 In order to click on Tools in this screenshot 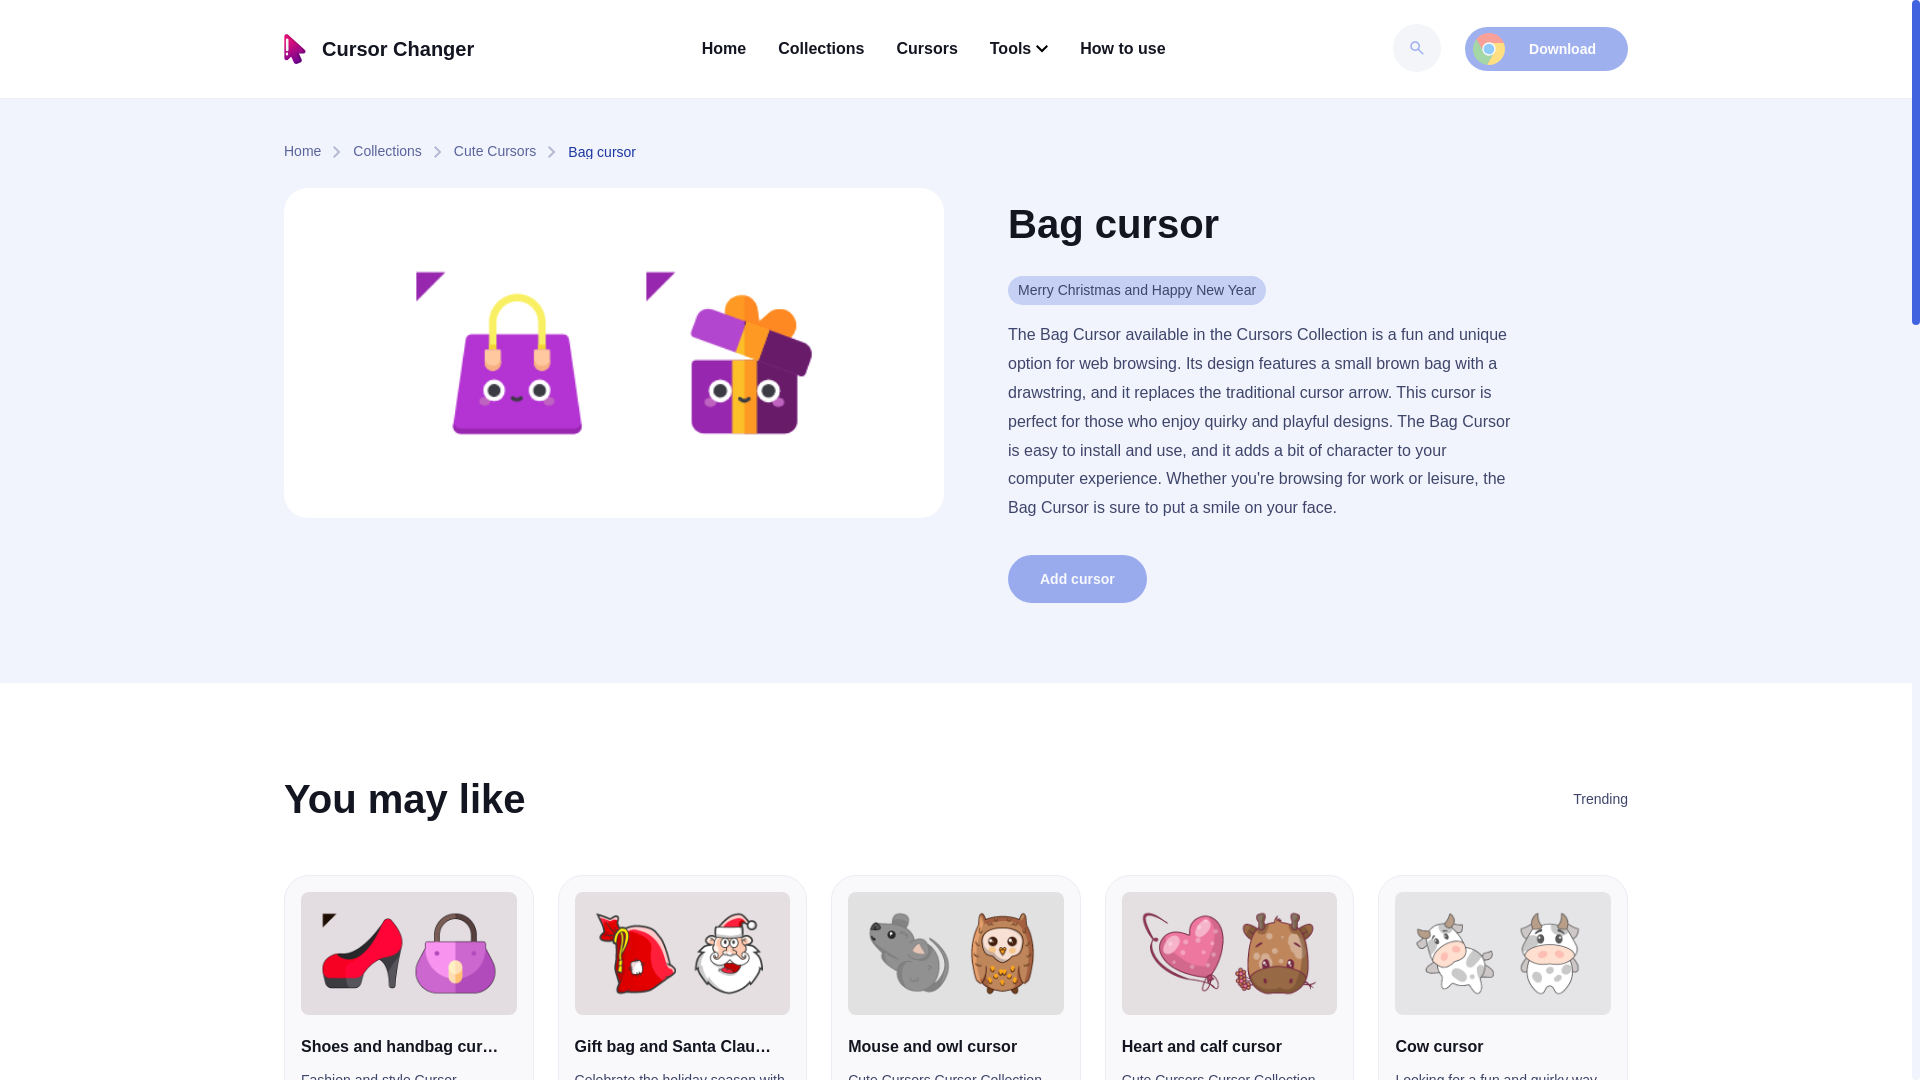, I will do `click(1019, 48)`.